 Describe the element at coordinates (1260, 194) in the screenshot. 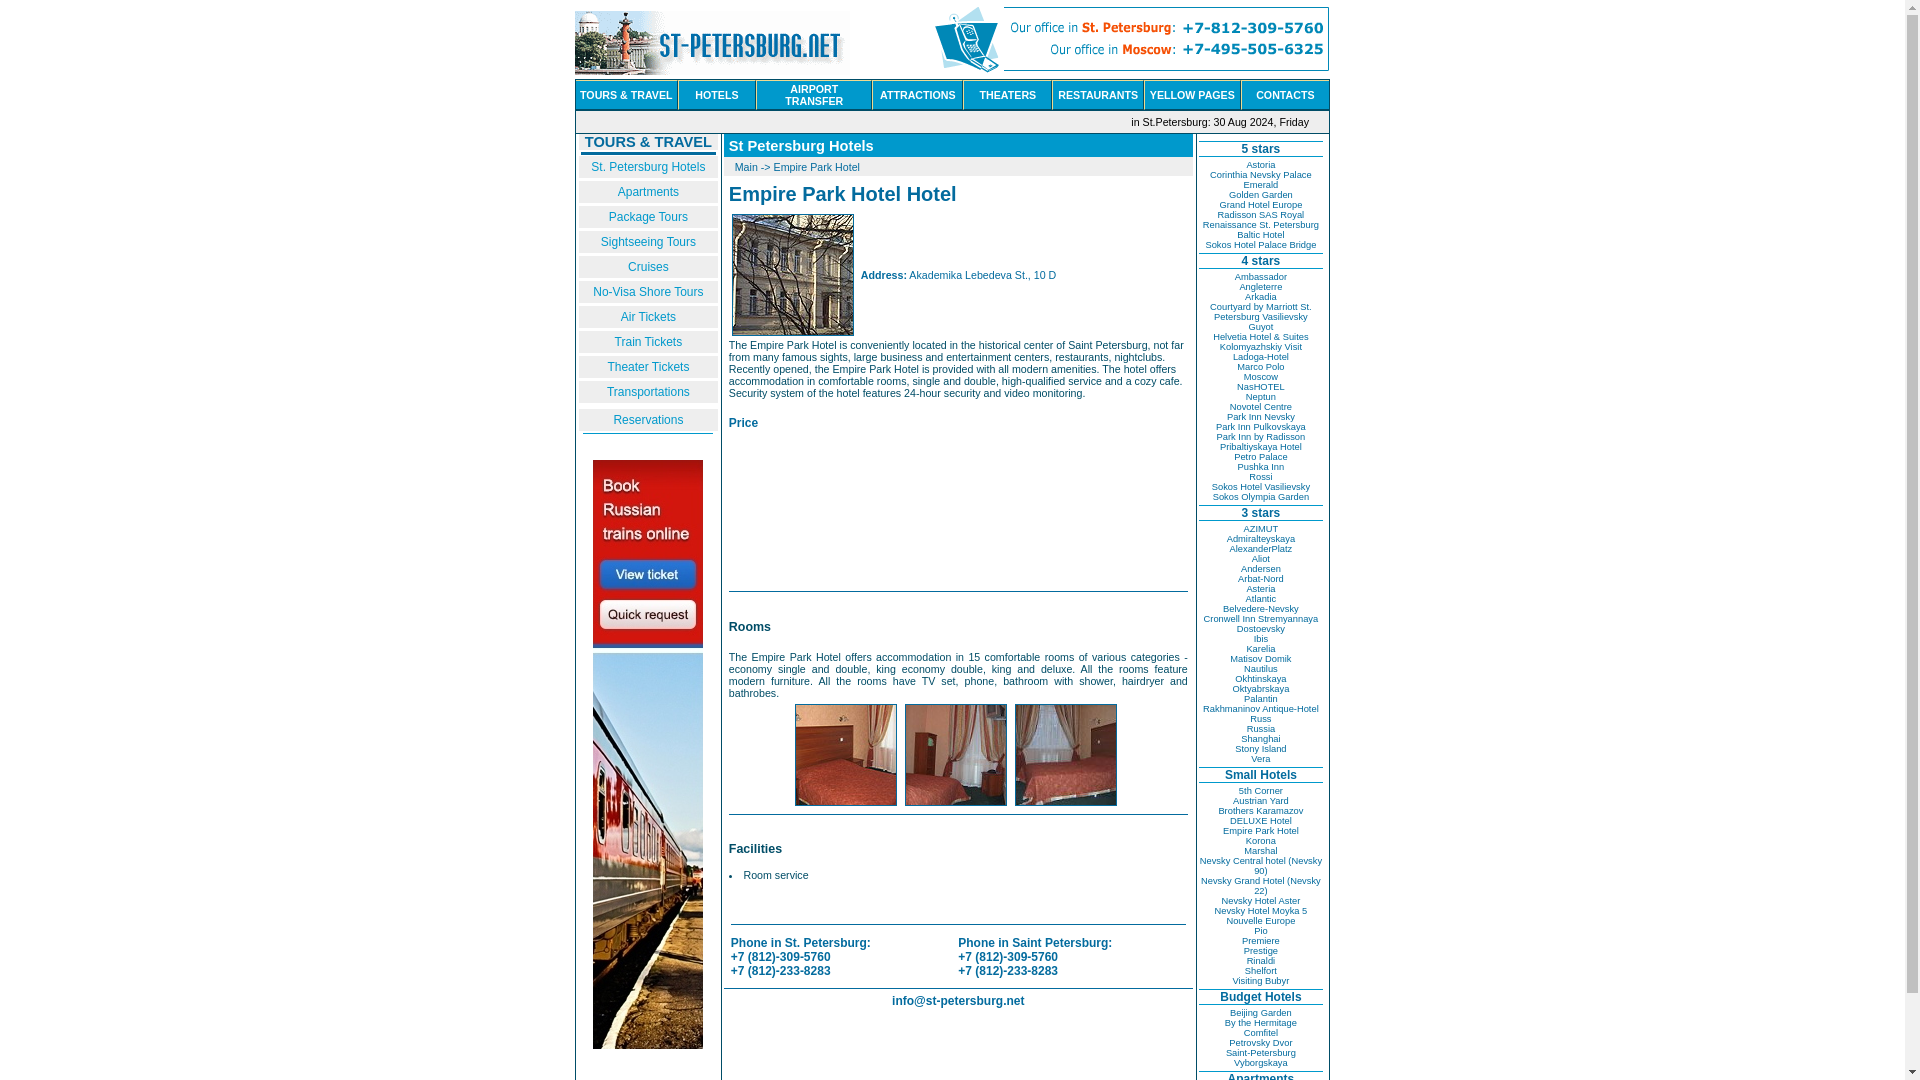

I see `Golden Garden` at that location.